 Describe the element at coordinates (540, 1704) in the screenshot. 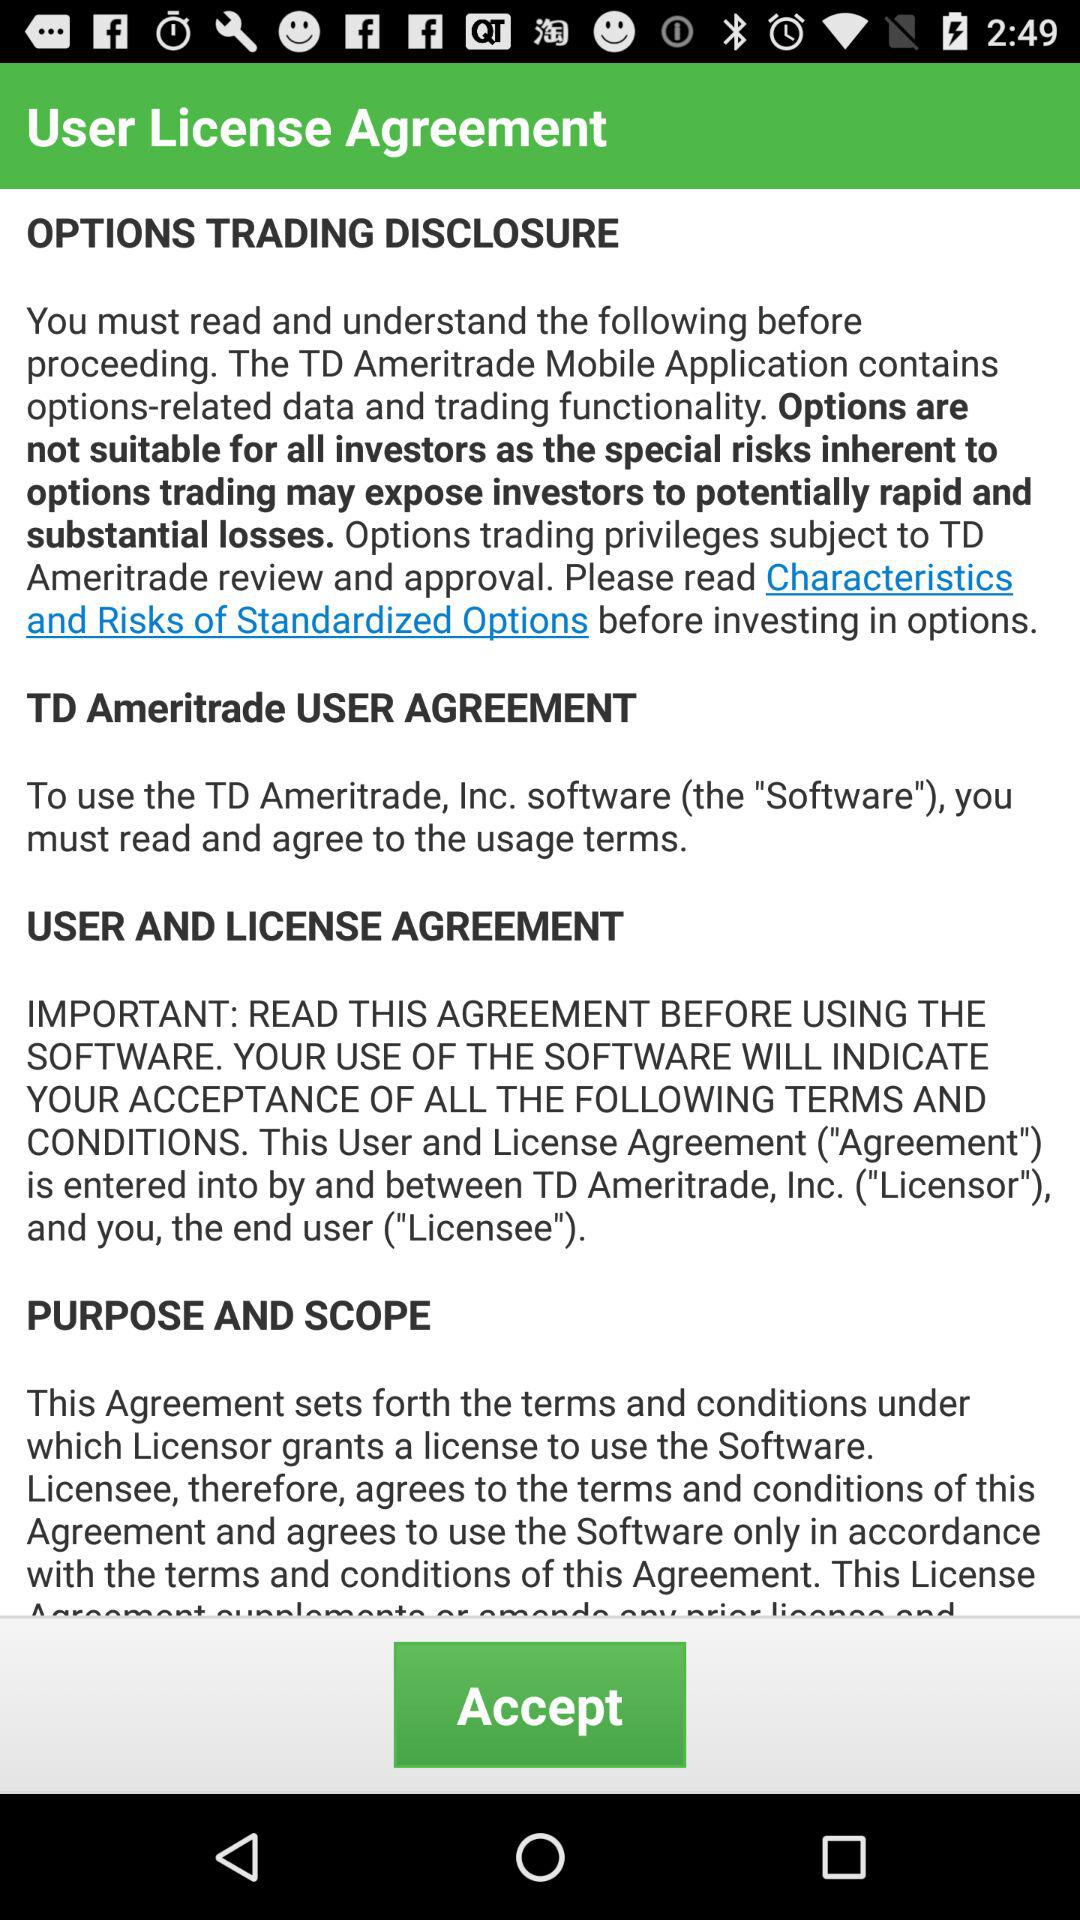

I see `turn off accept item` at that location.